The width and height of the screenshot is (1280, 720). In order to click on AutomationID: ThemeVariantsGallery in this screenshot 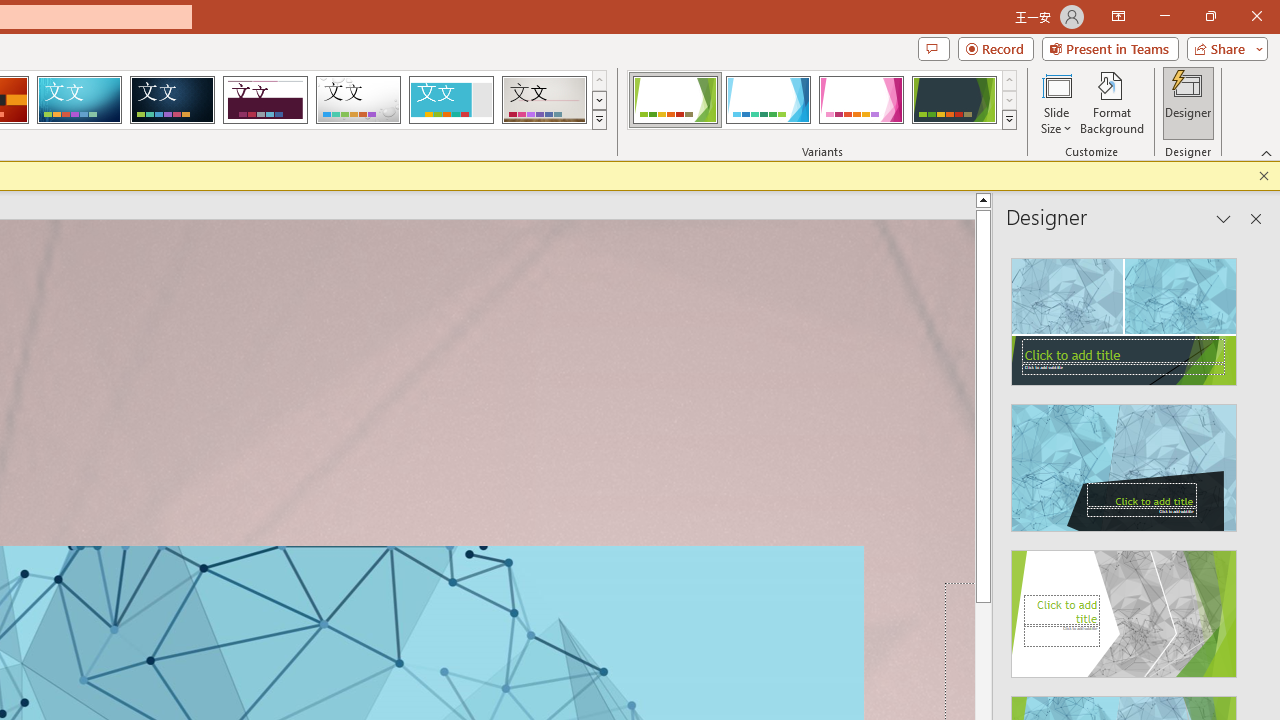, I will do `click(822, 100)`.